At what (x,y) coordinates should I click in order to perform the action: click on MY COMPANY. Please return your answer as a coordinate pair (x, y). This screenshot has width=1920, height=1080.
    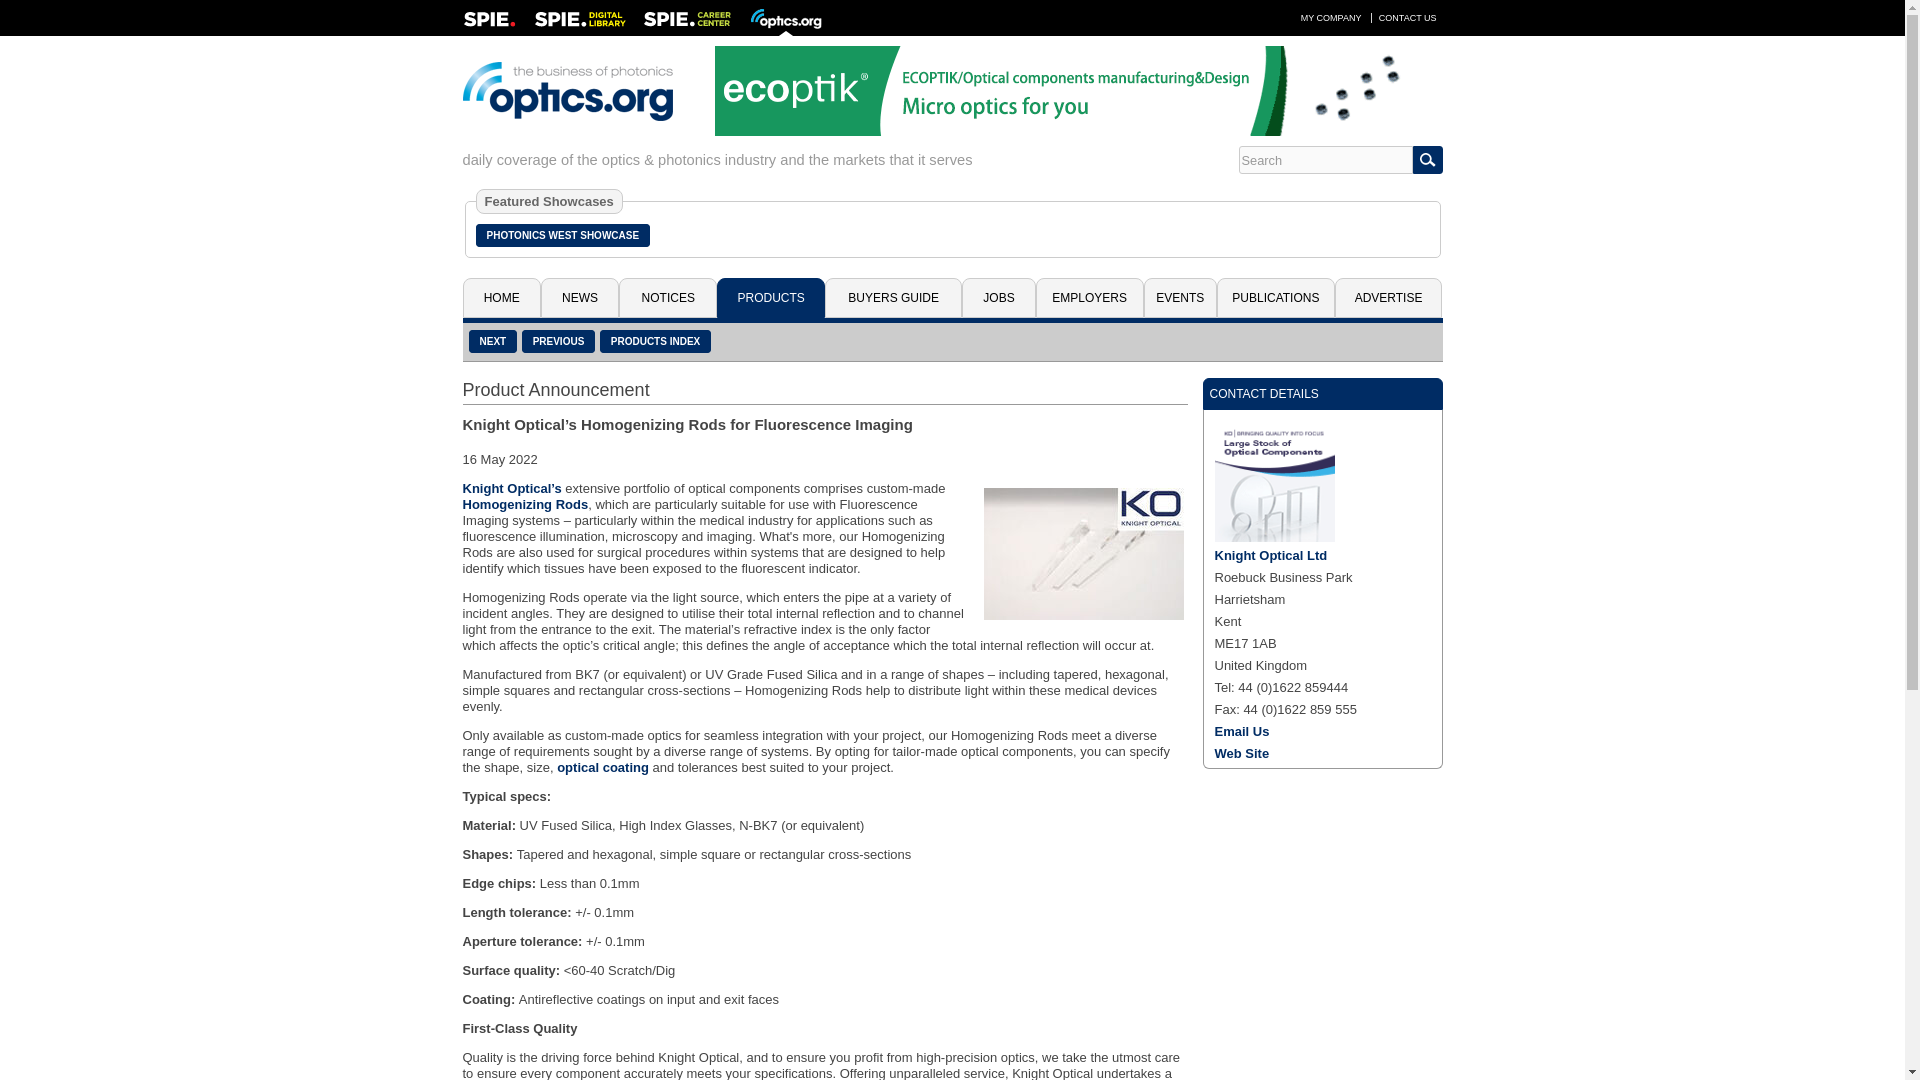
    Looking at the image, I should click on (1330, 17).